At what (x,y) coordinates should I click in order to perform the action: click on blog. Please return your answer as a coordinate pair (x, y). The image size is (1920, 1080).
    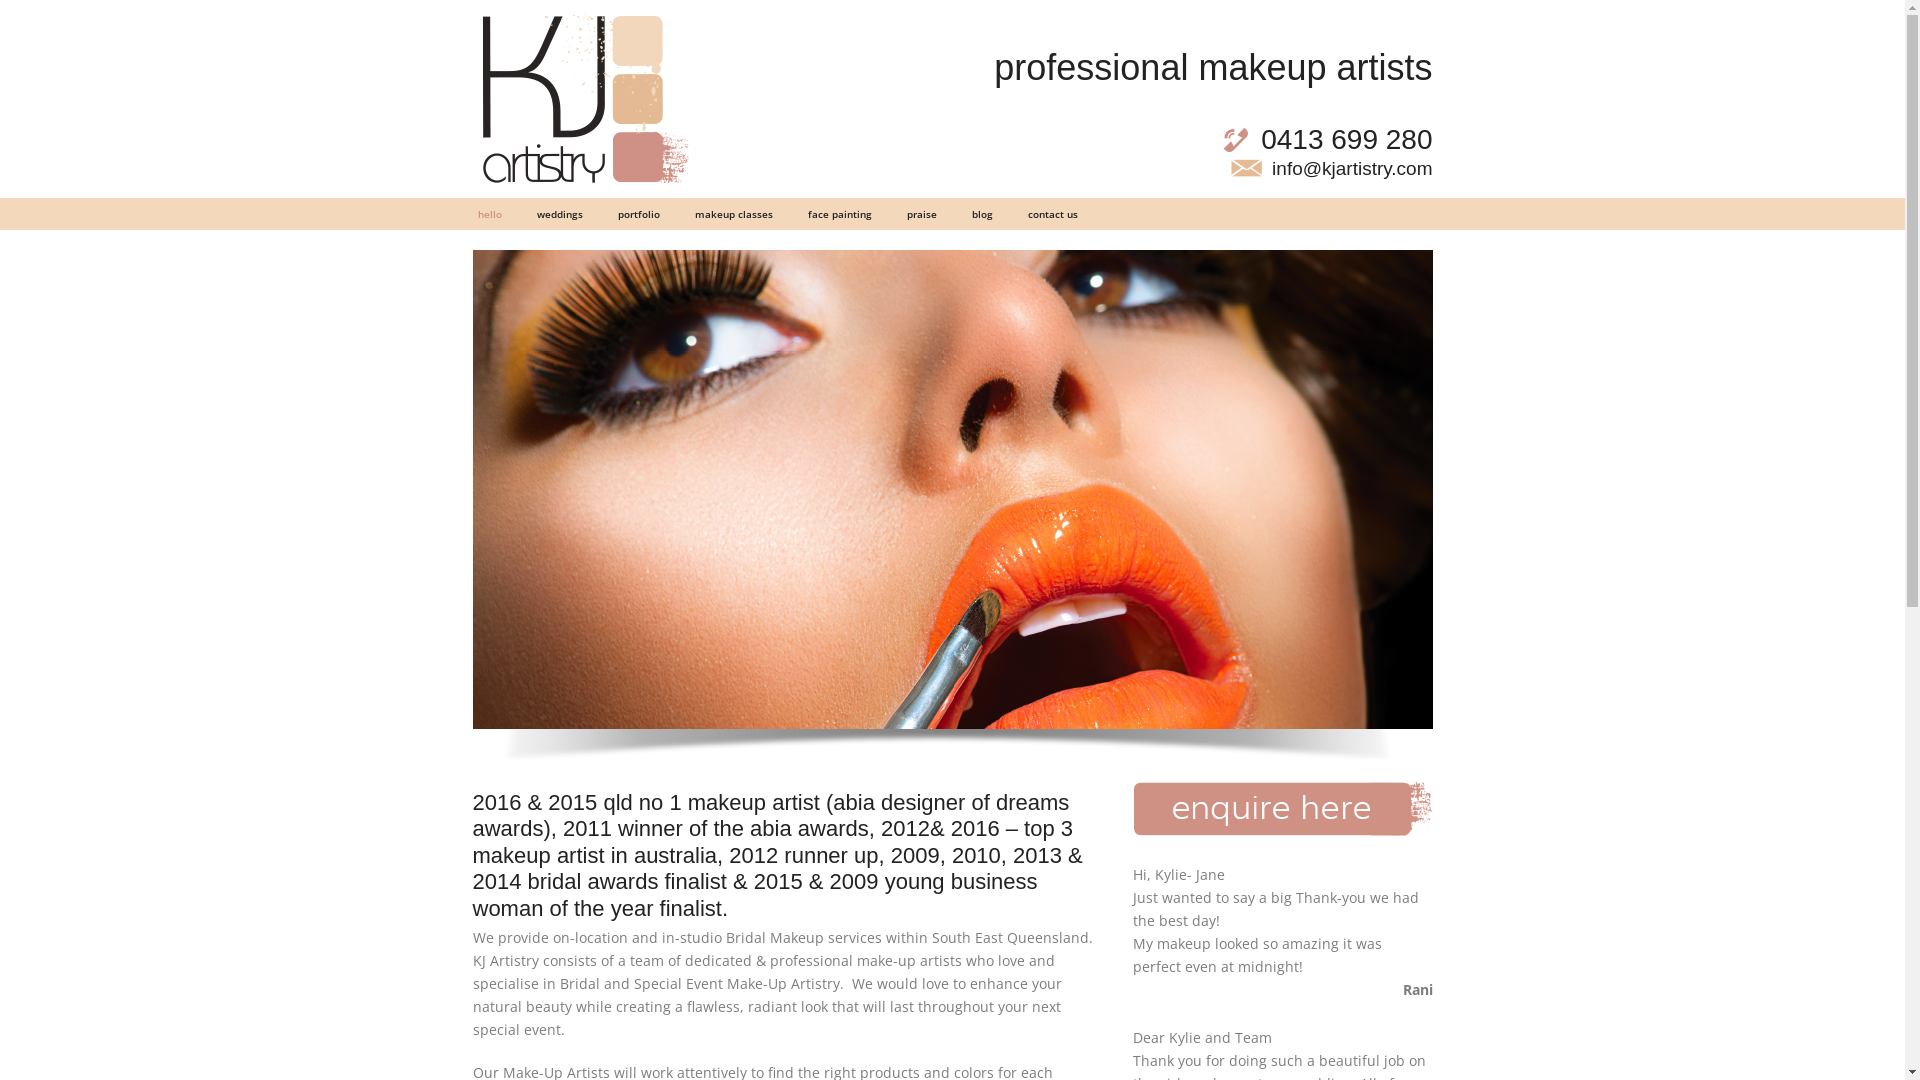
    Looking at the image, I should click on (982, 214).